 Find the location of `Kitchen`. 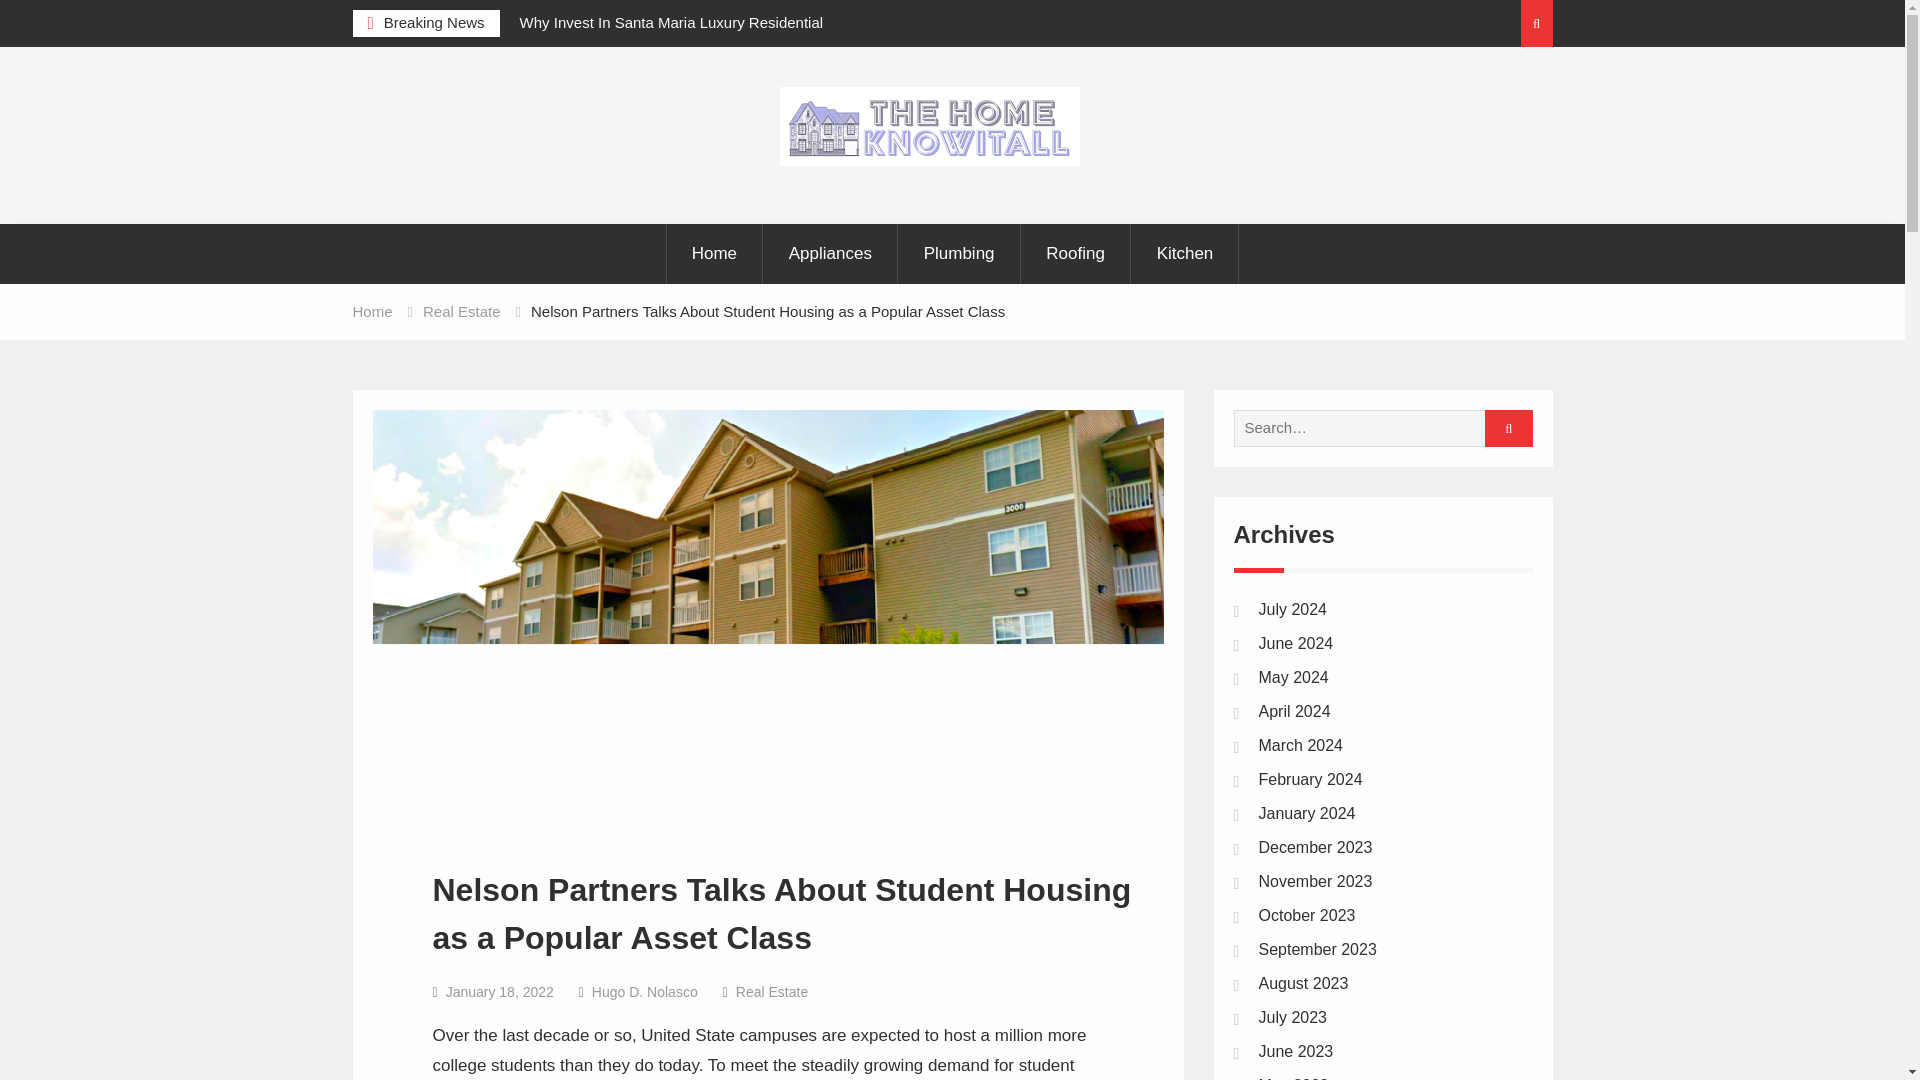

Kitchen is located at coordinates (1186, 254).